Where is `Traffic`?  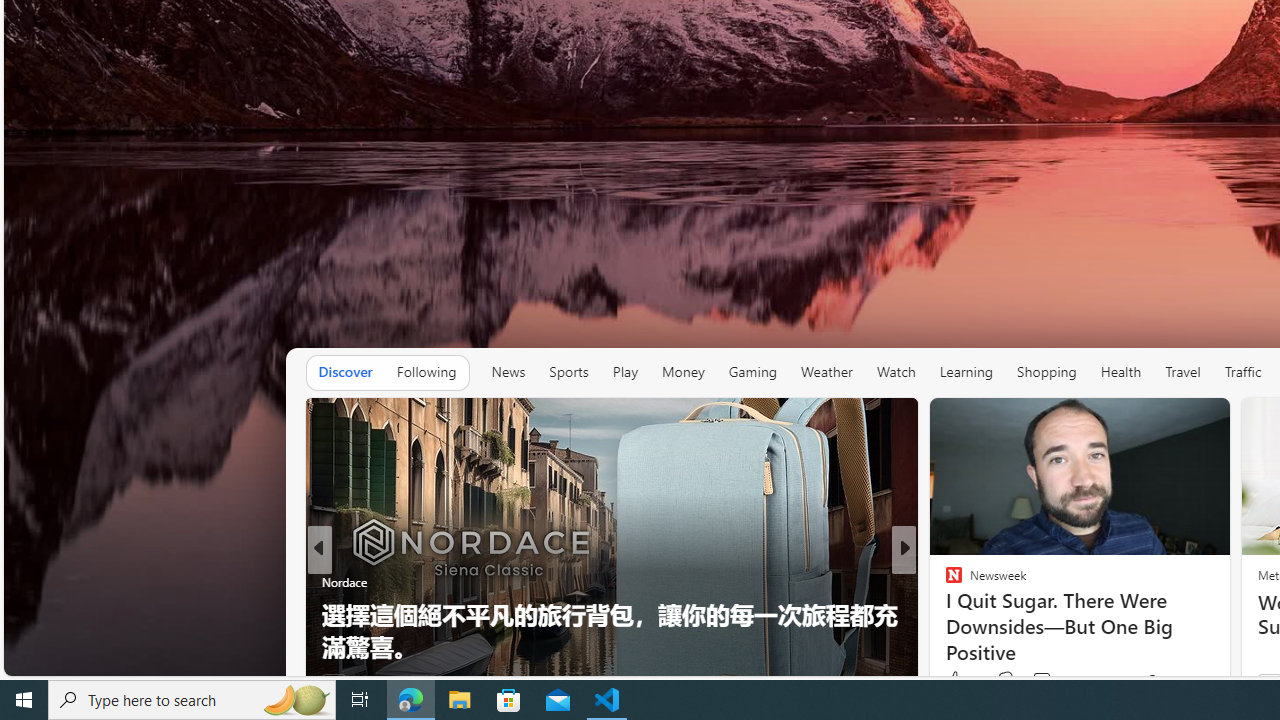 Traffic is located at coordinates (1242, 372).